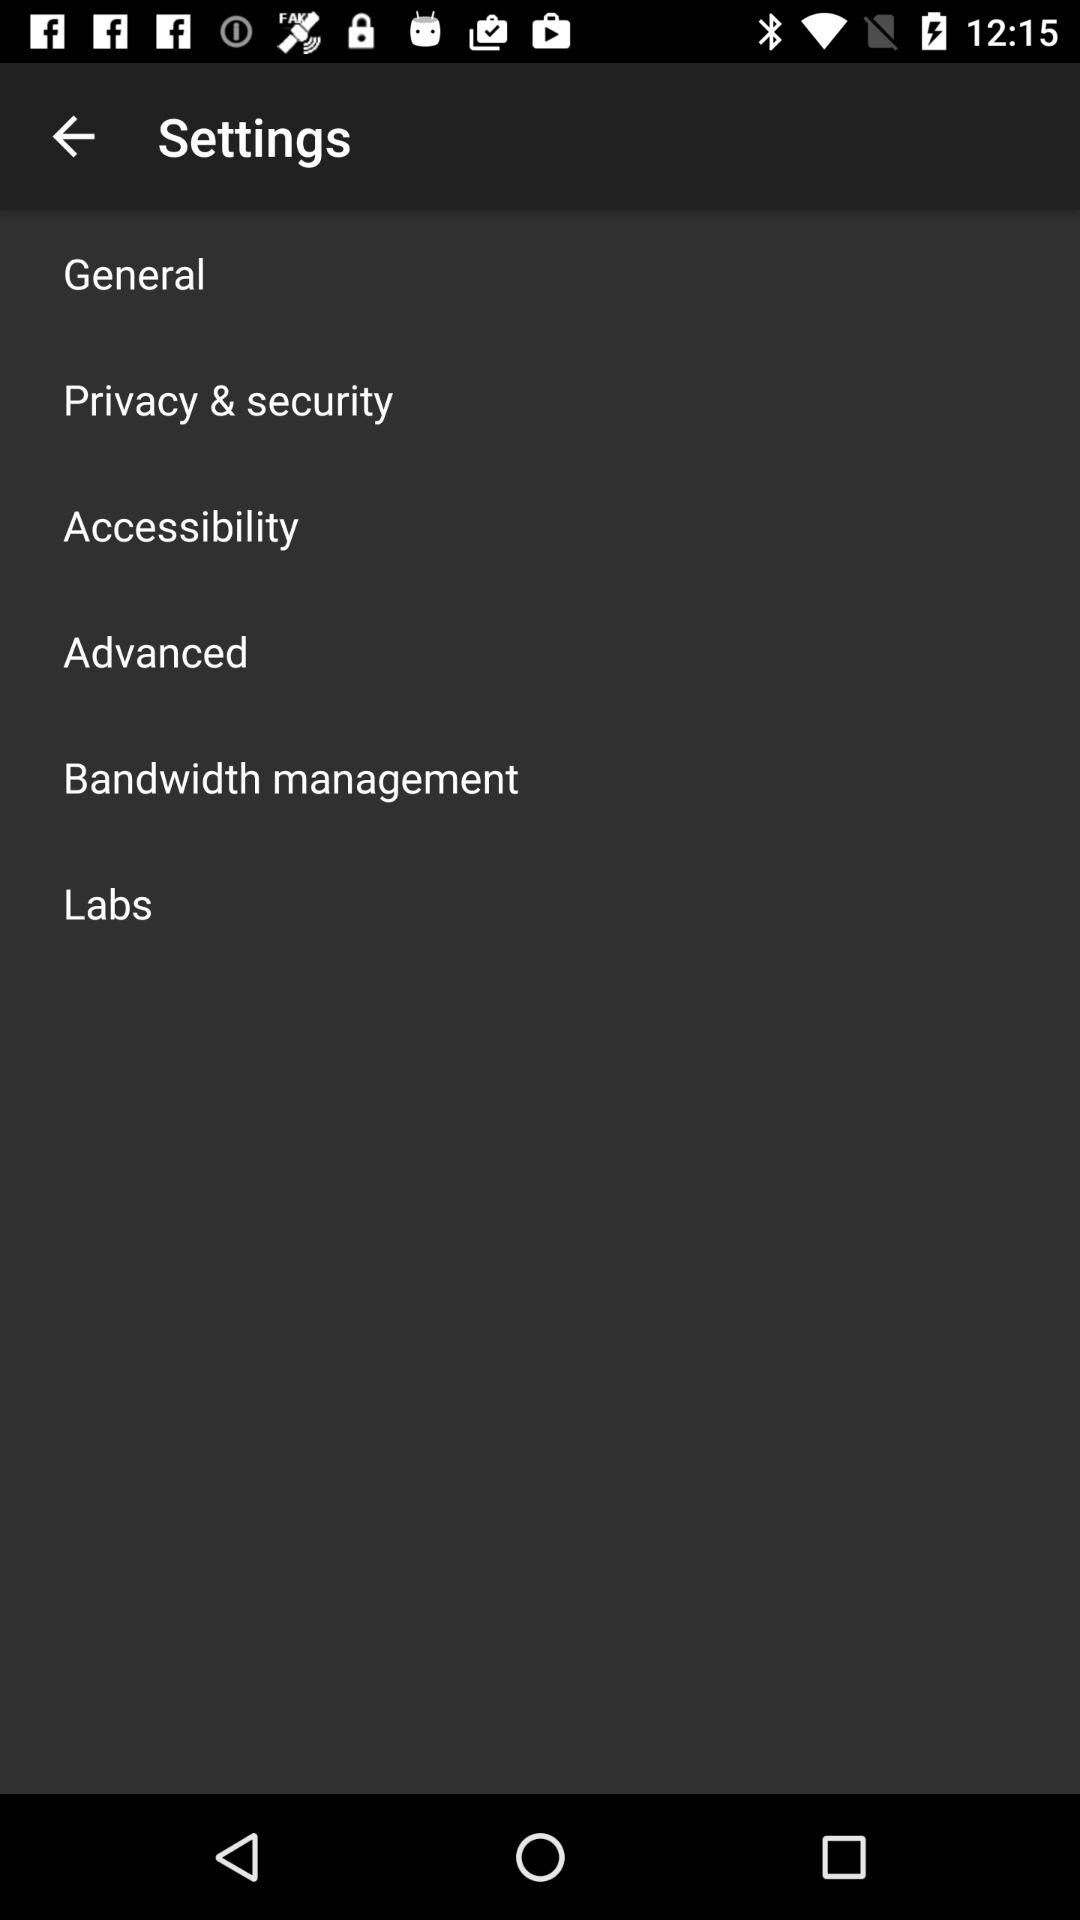 The height and width of the screenshot is (1920, 1080). Describe the element at coordinates (228, 398) in the screenshot. I see `swipe until the privacy & security` at that location.